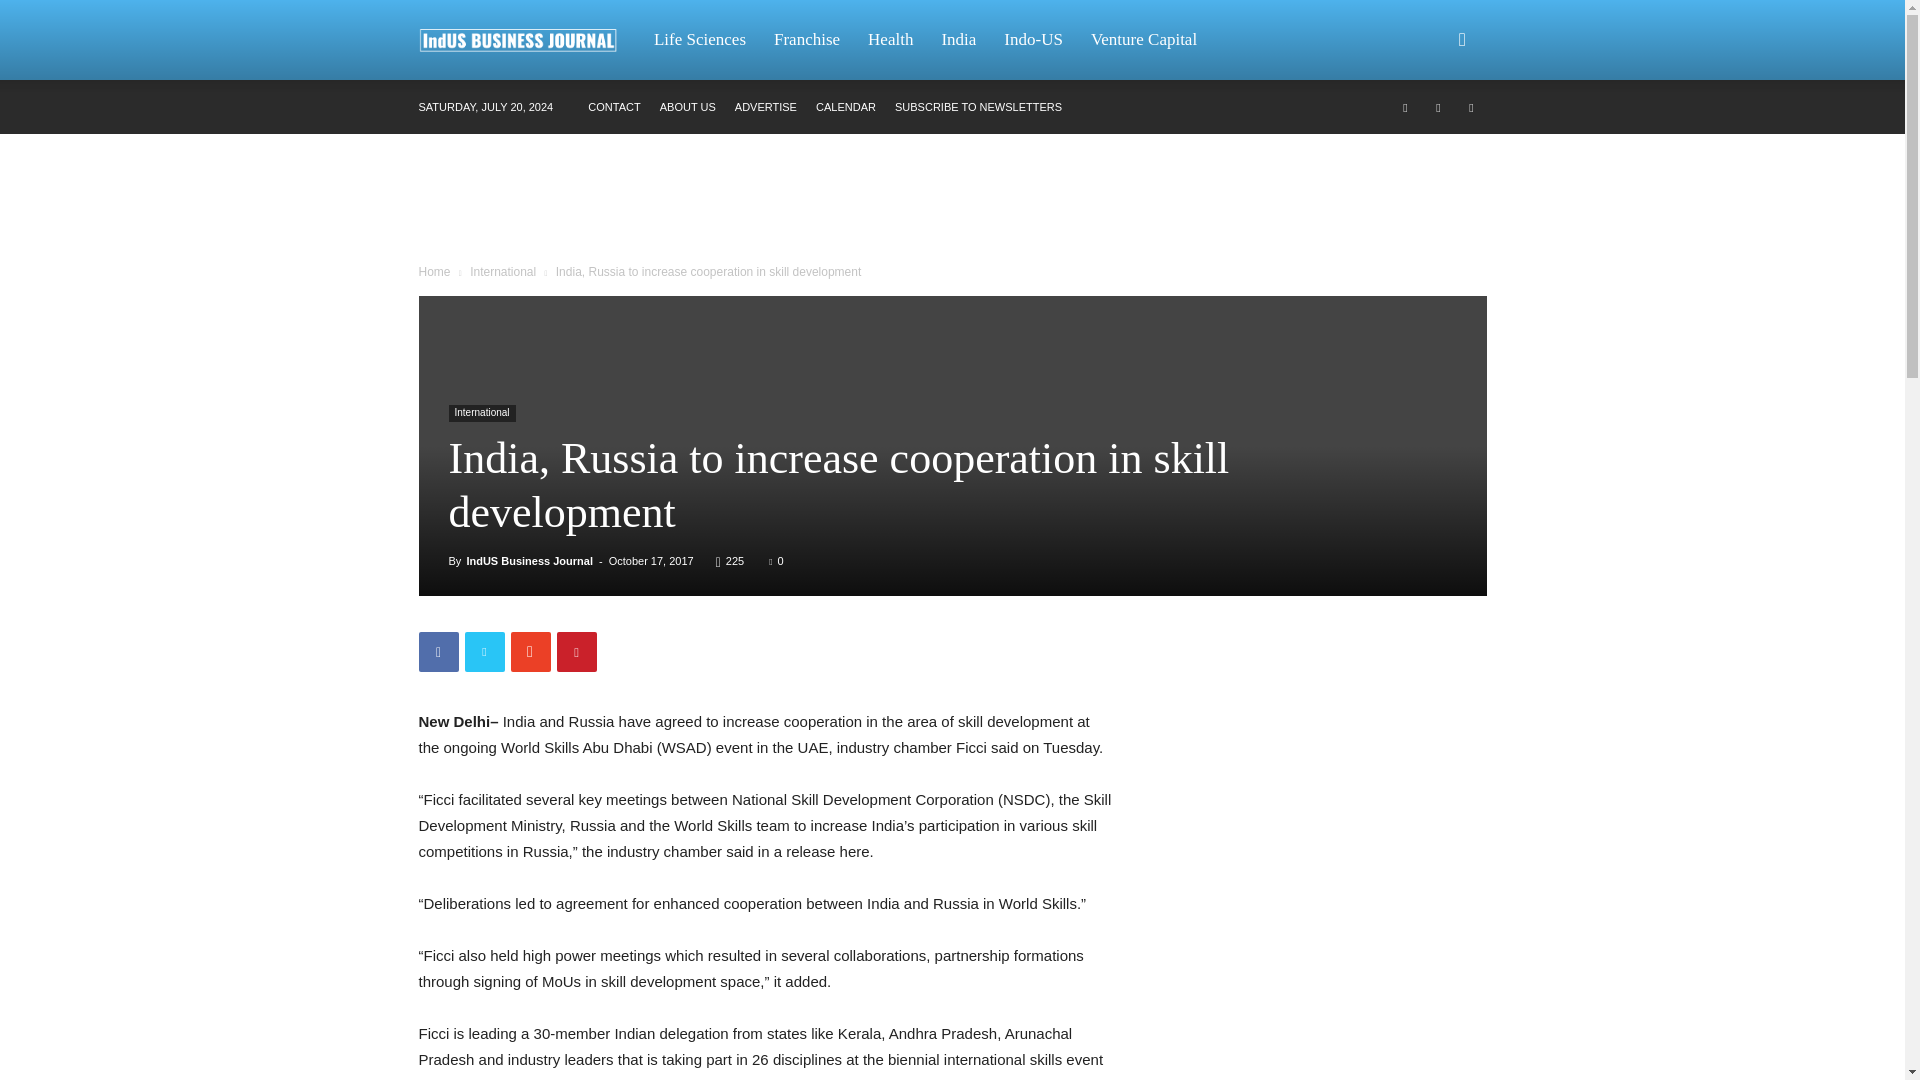  I want to click on IndUS Business Journal, so click(530, 561).